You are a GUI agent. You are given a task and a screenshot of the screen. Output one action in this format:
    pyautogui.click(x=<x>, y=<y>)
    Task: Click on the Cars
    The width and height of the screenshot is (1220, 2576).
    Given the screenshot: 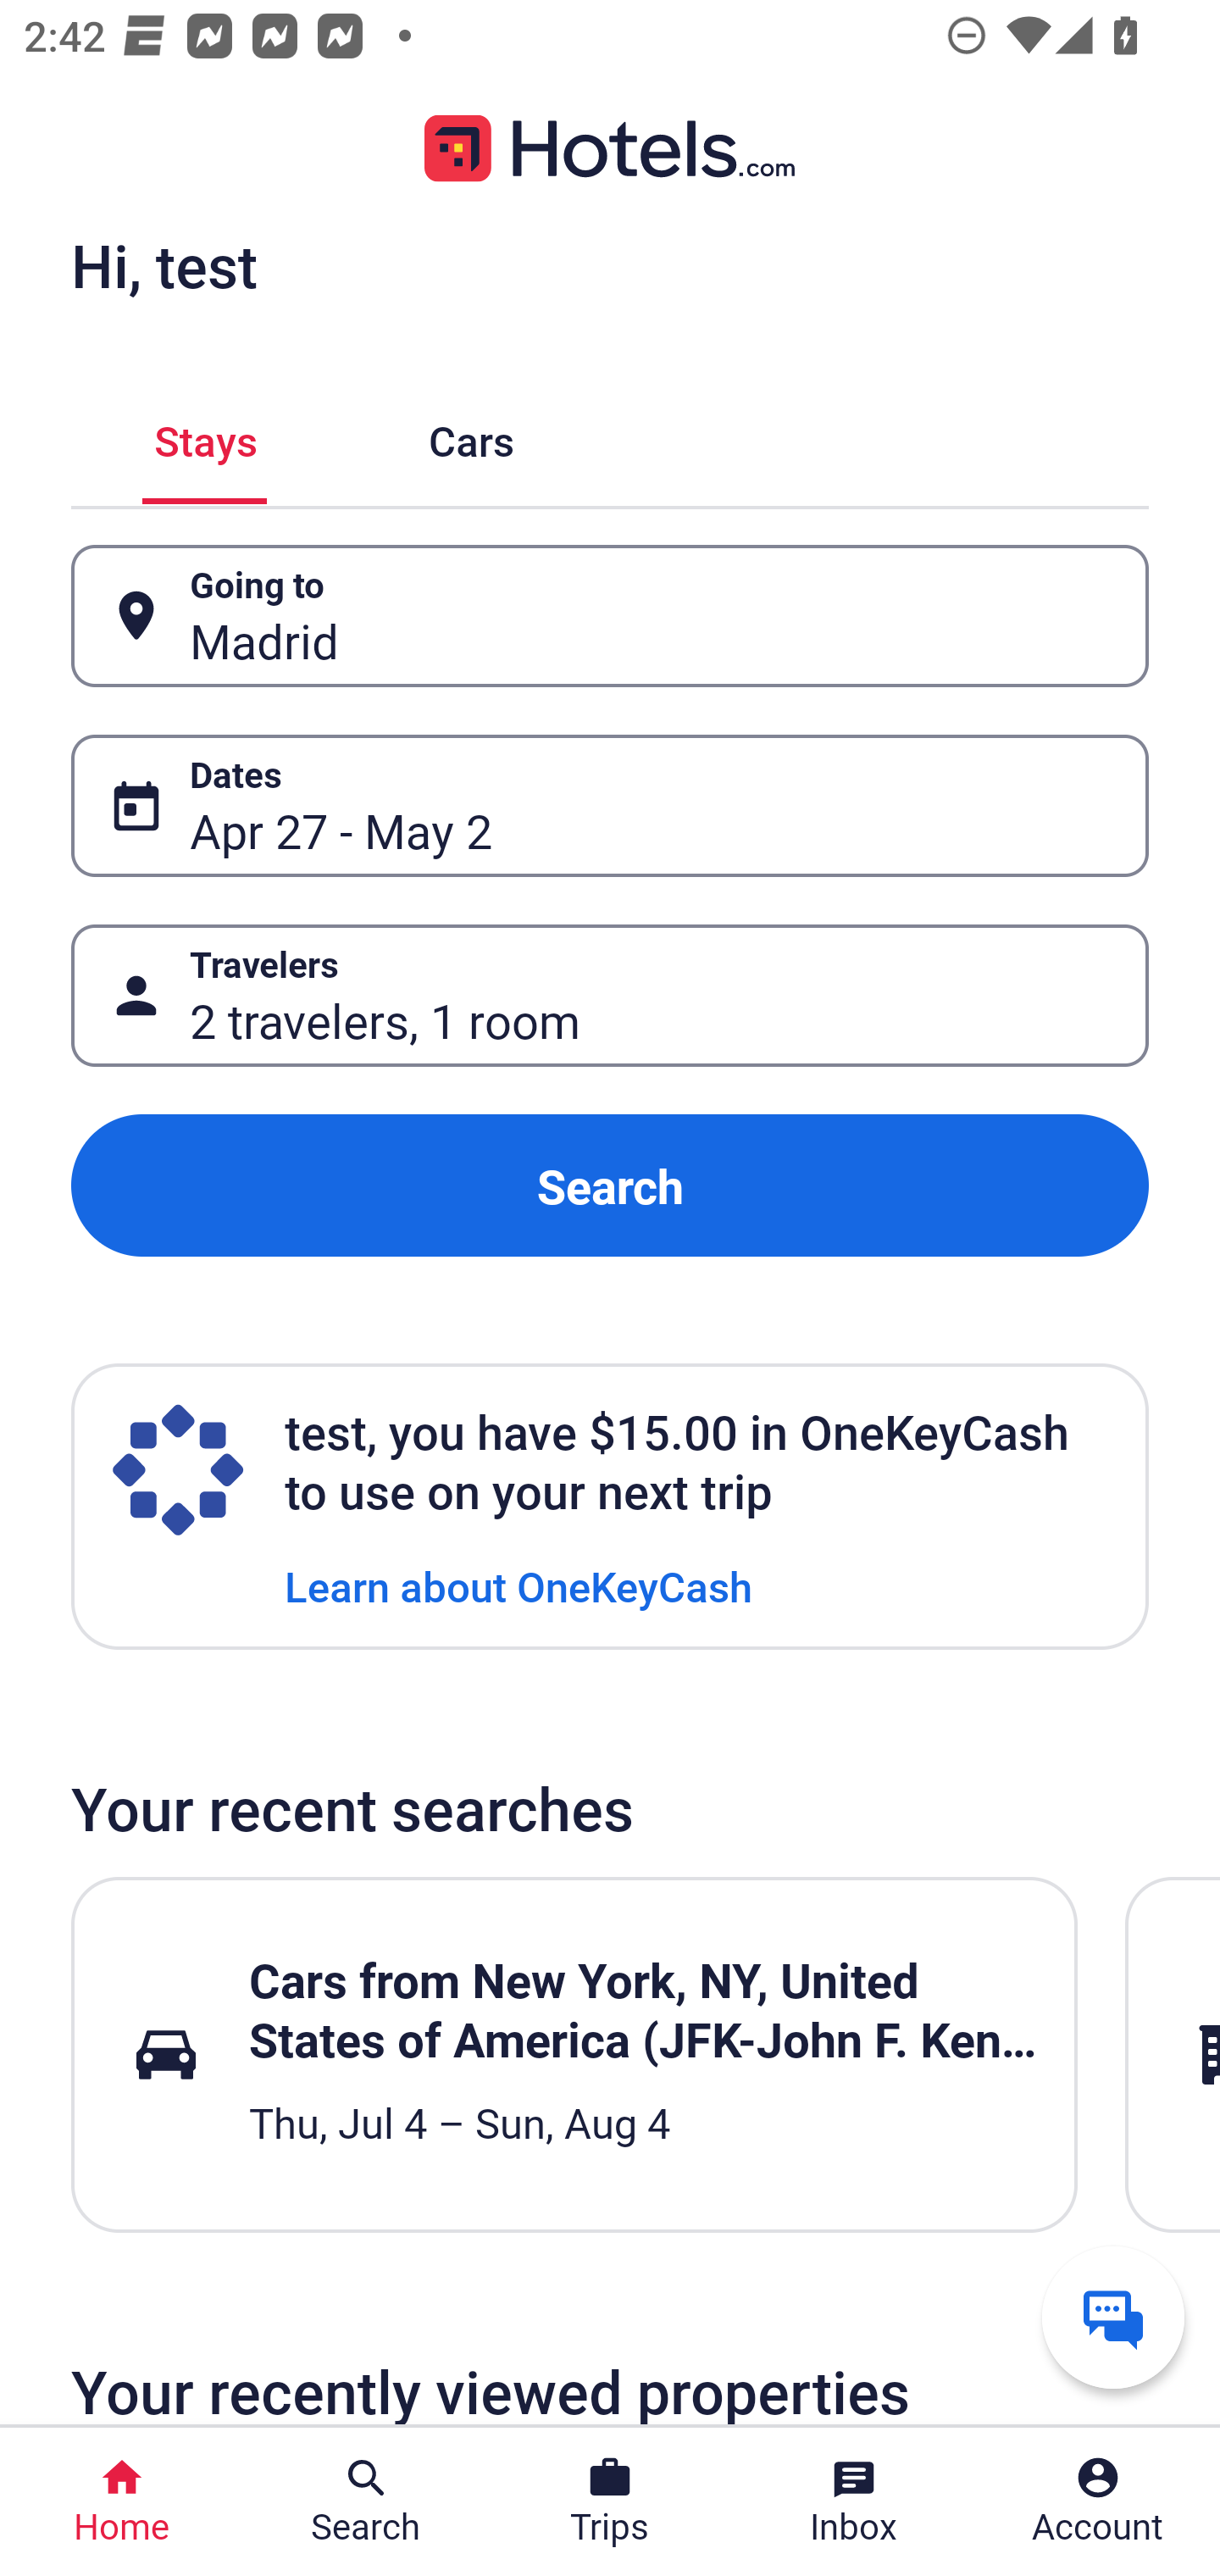 What is the action you would take?
    pyautogui.click(x=471, y=436)
    